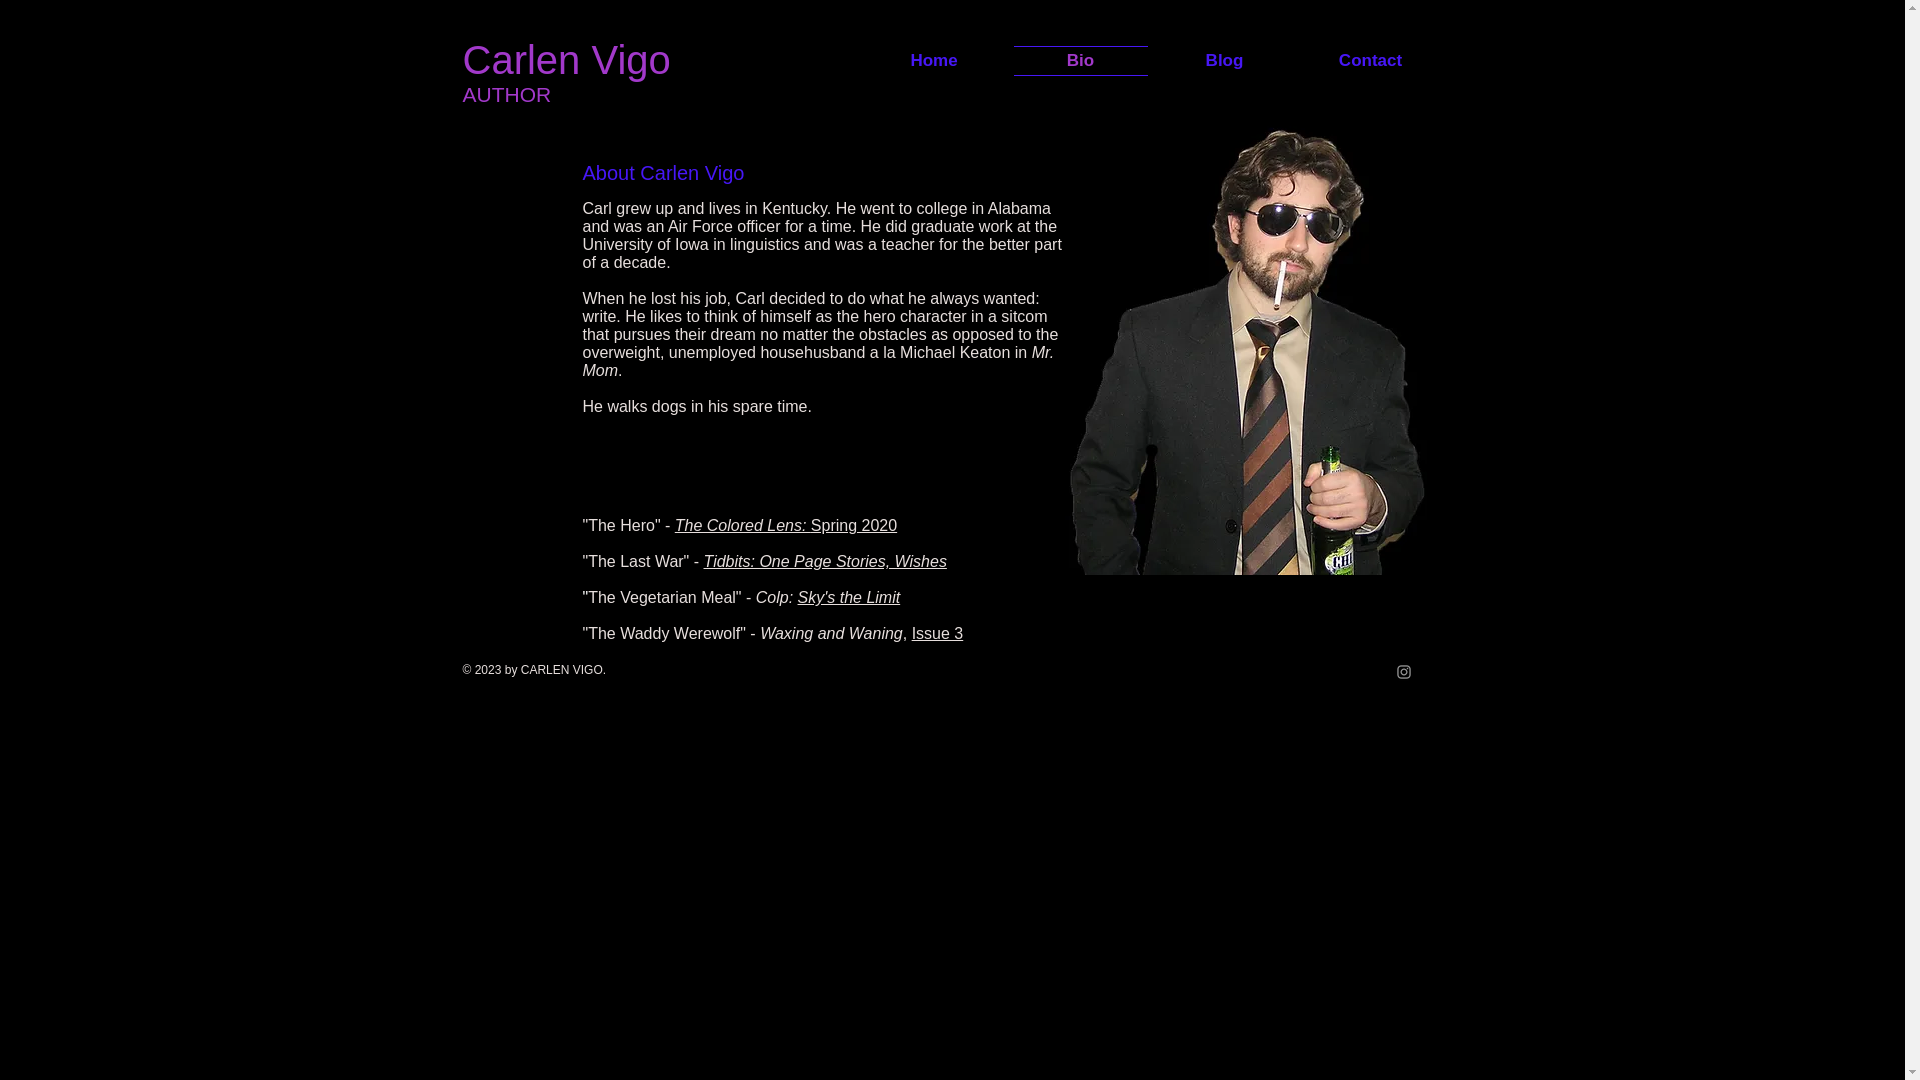  I want to click on Contact, so click(1367, 60).